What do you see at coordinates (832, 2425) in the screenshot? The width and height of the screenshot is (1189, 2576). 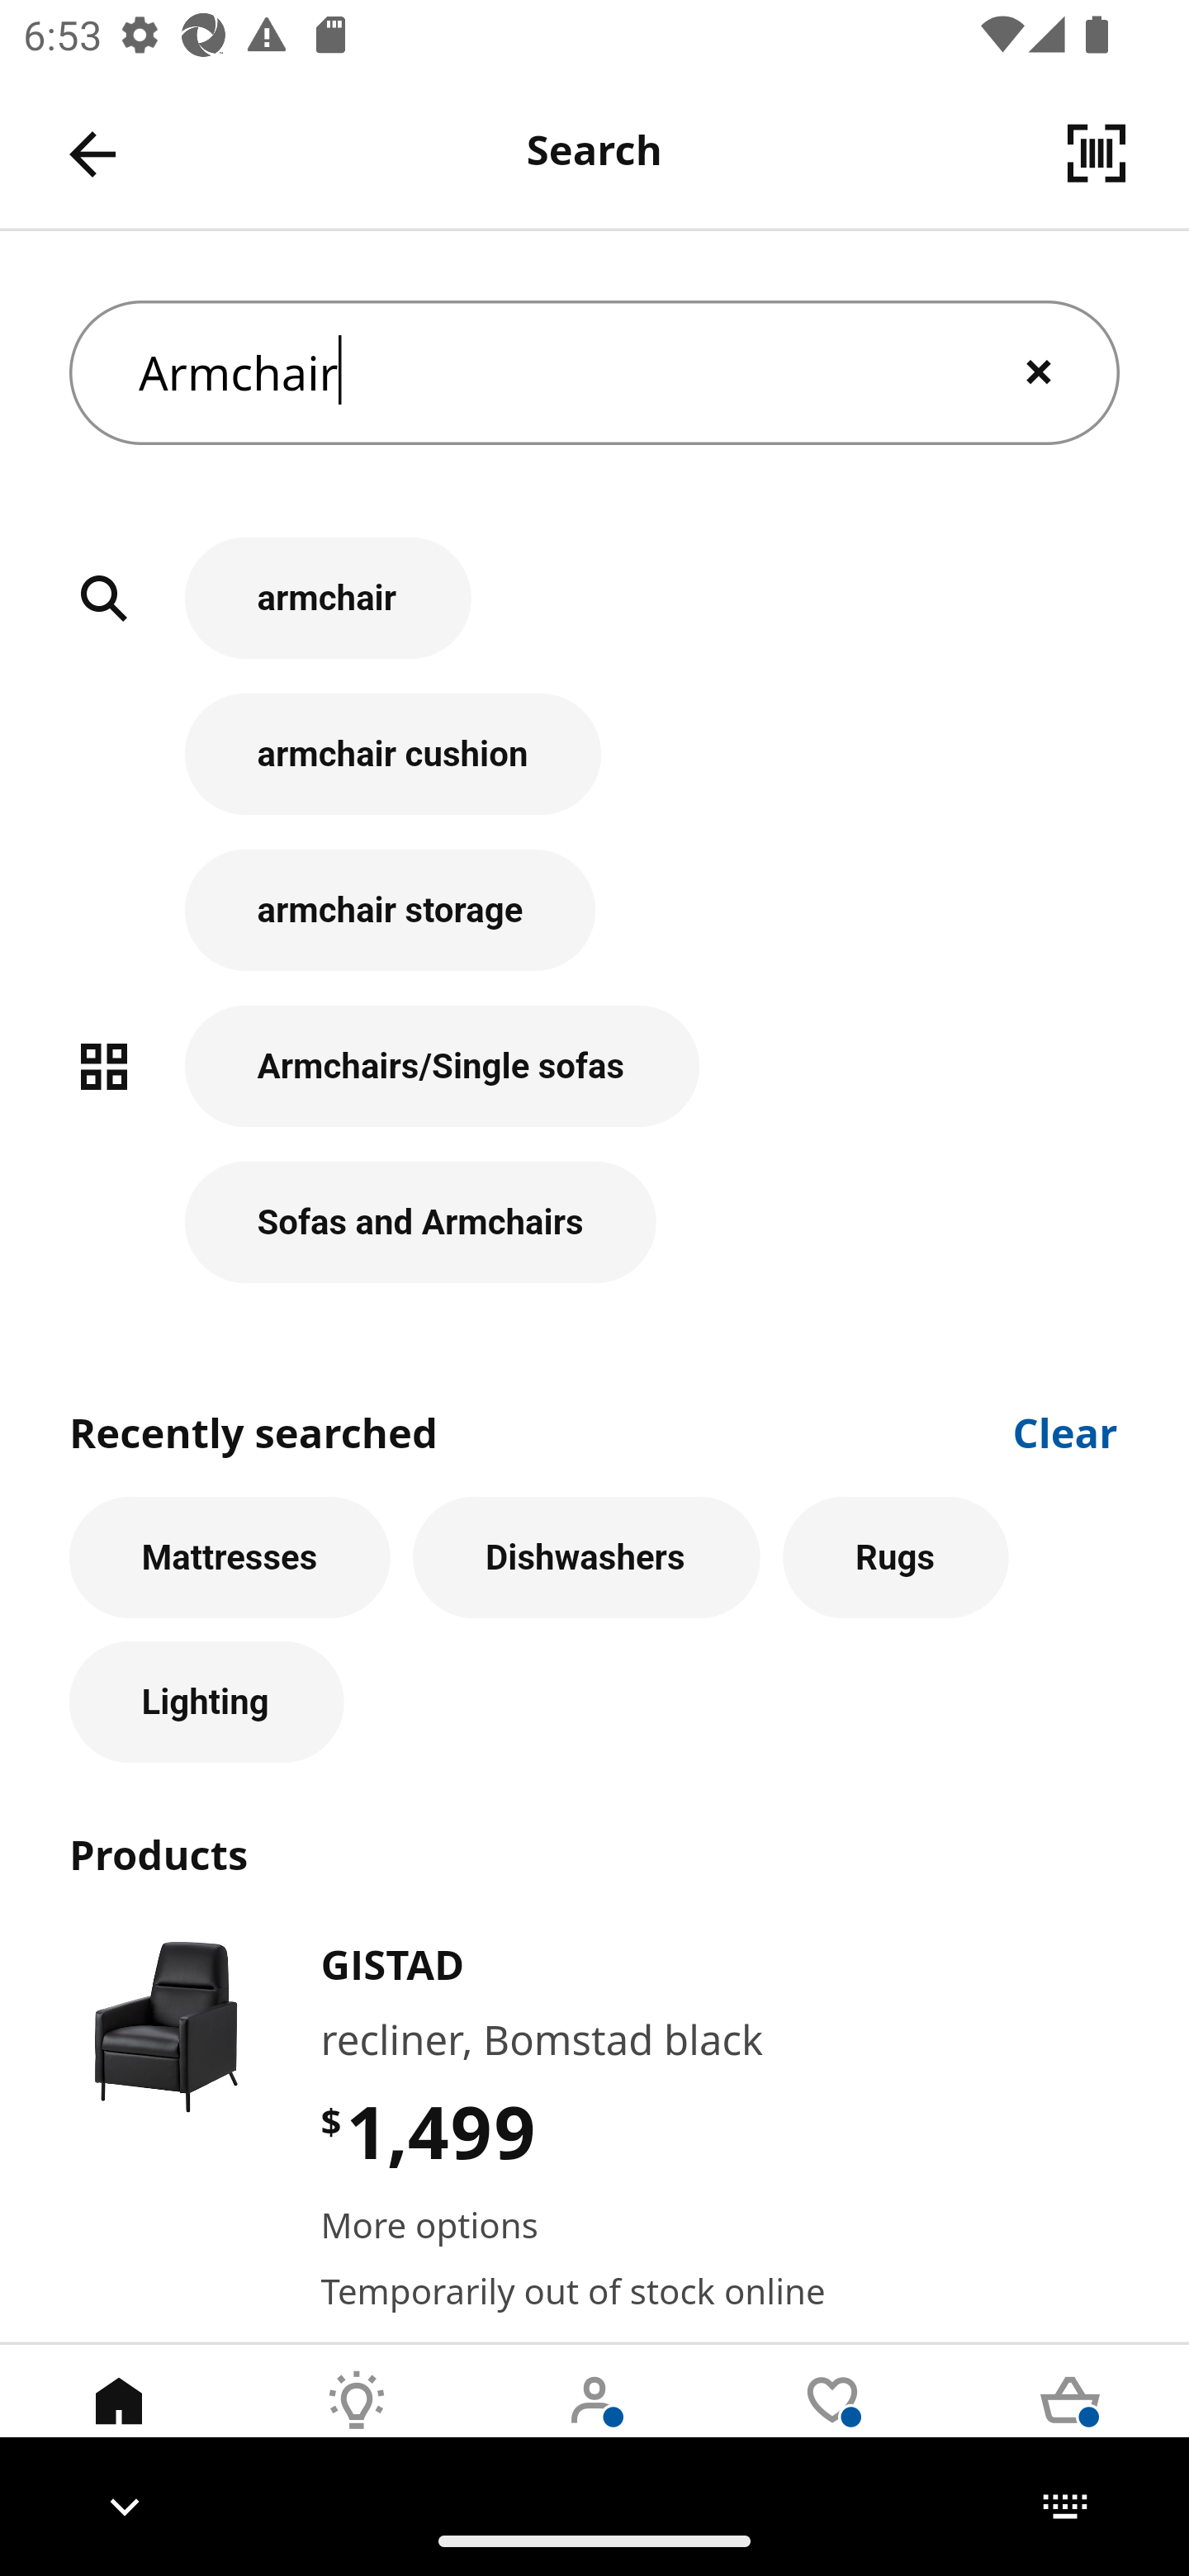 I see `Wishlist
Tab 4 of 5` at bounding box center [832, 2425].